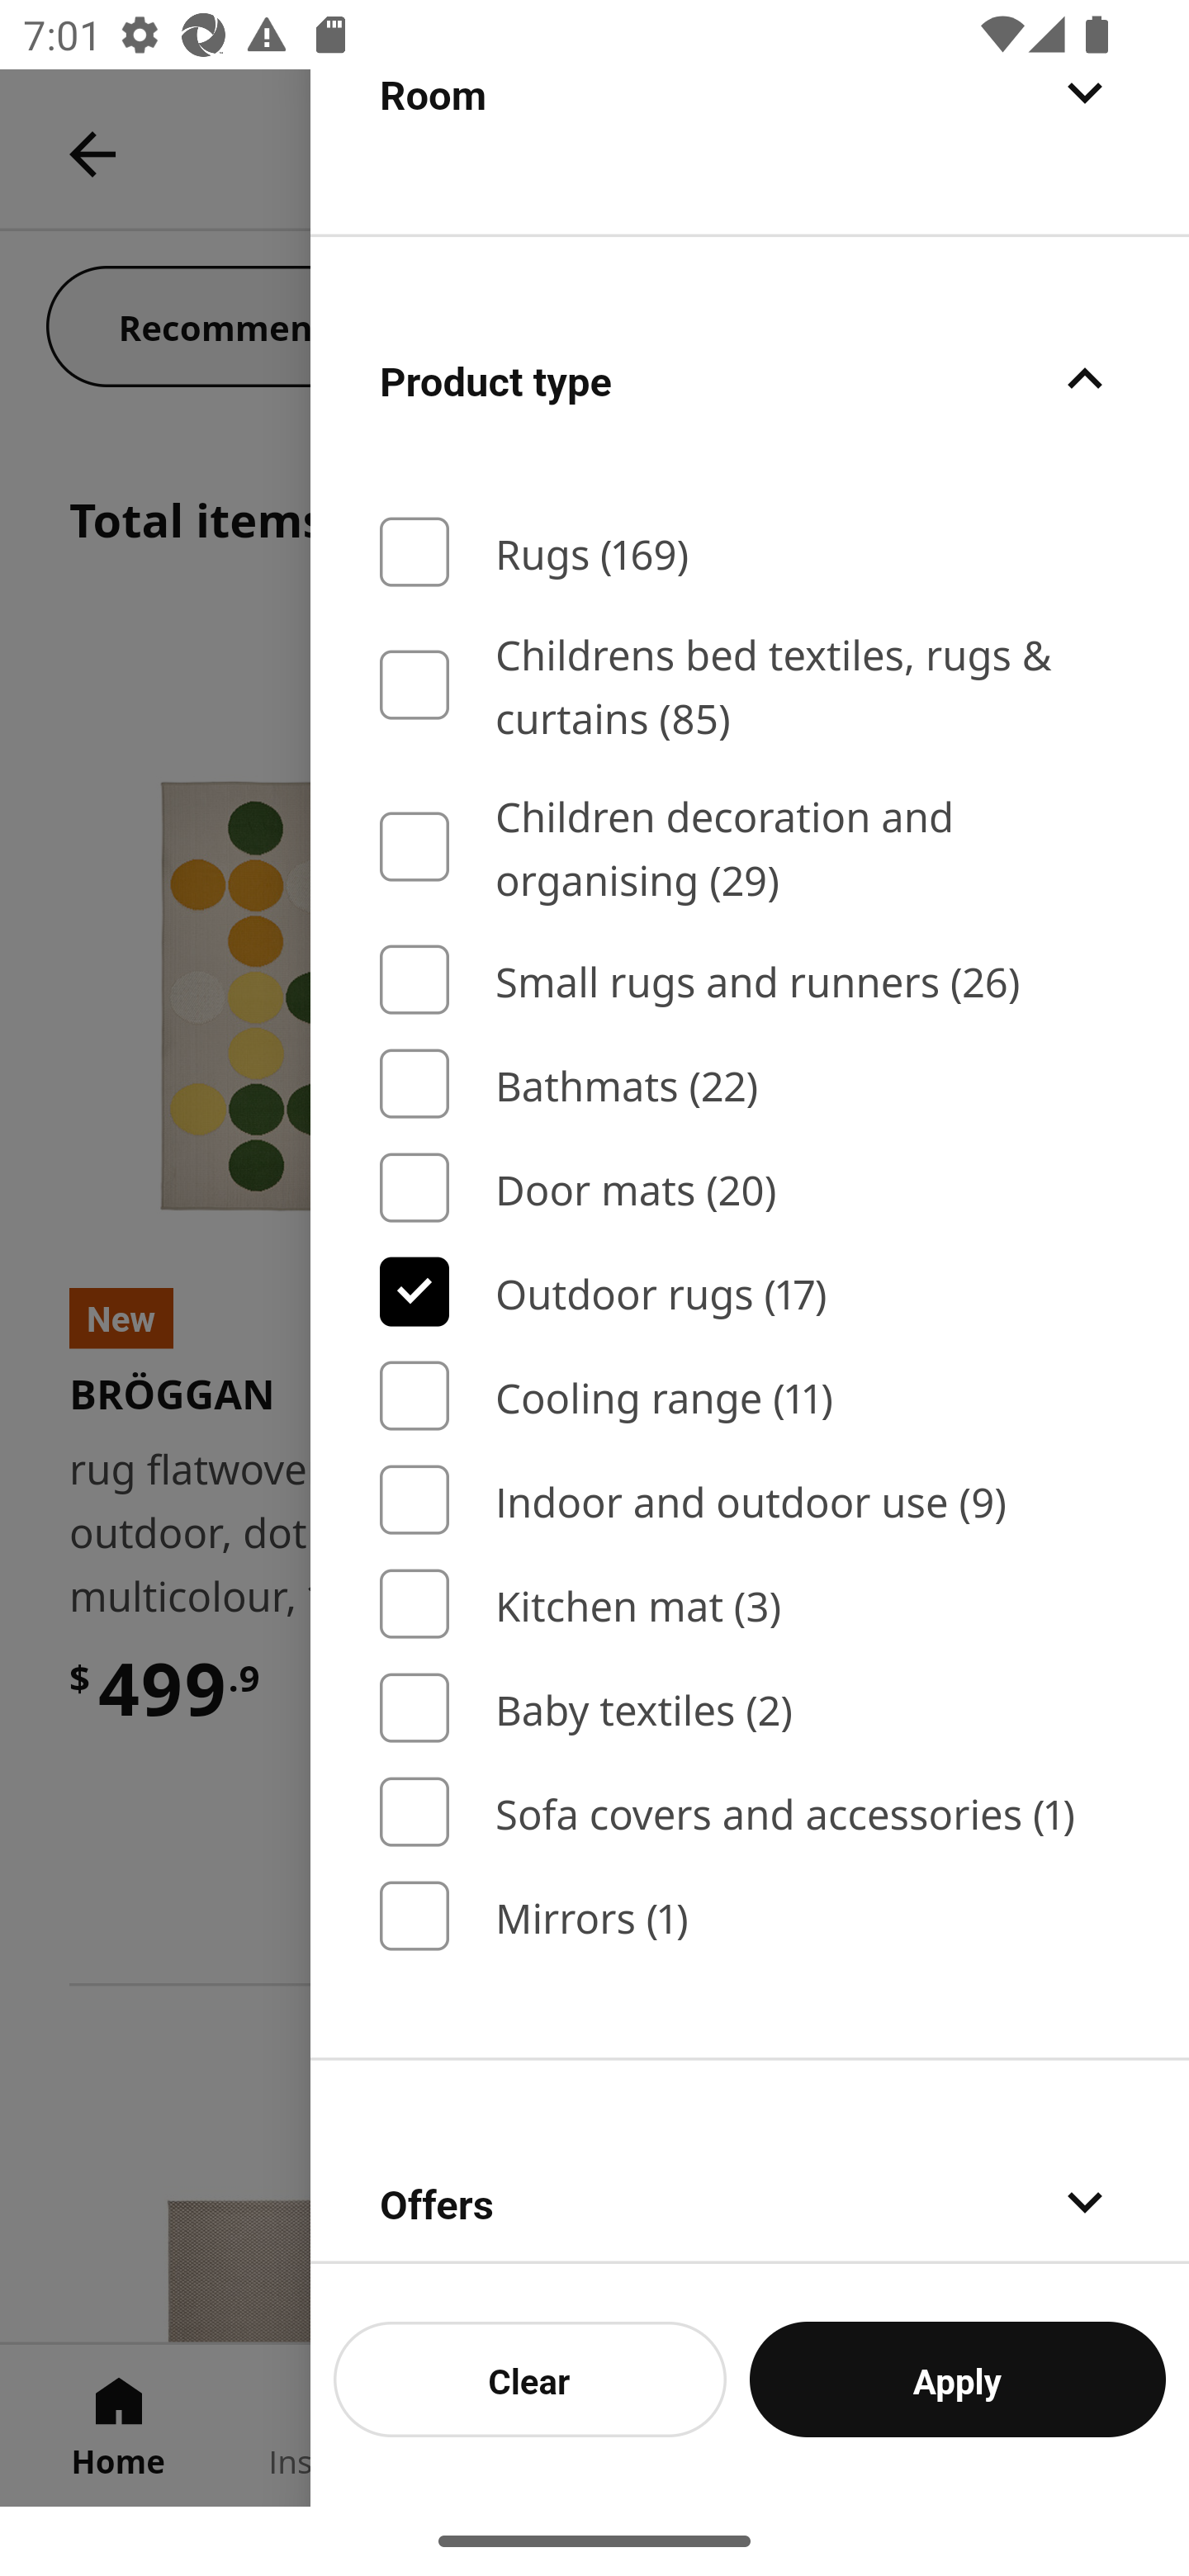  I want to click on Kitchen mat (3), so click(750, 1603).